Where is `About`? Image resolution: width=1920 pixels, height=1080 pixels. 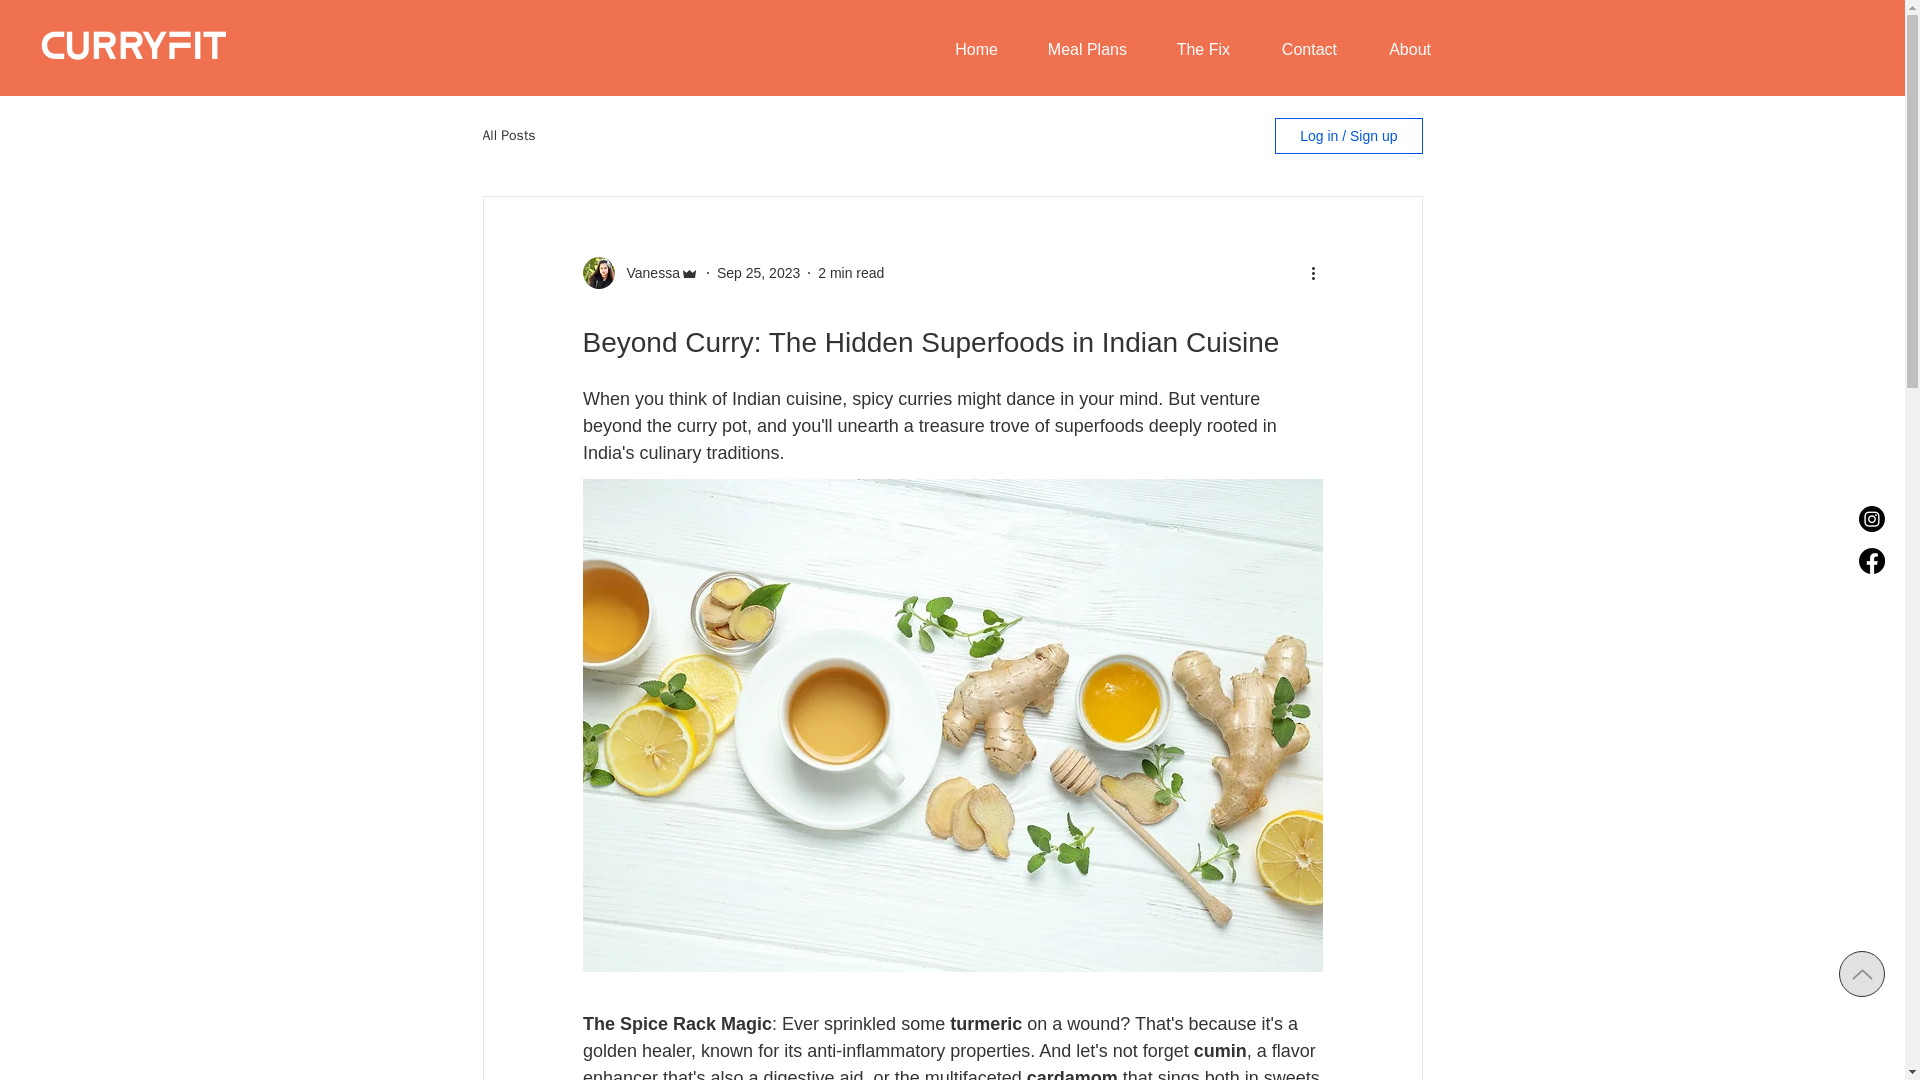
About is located at coordinates (1398, 49).